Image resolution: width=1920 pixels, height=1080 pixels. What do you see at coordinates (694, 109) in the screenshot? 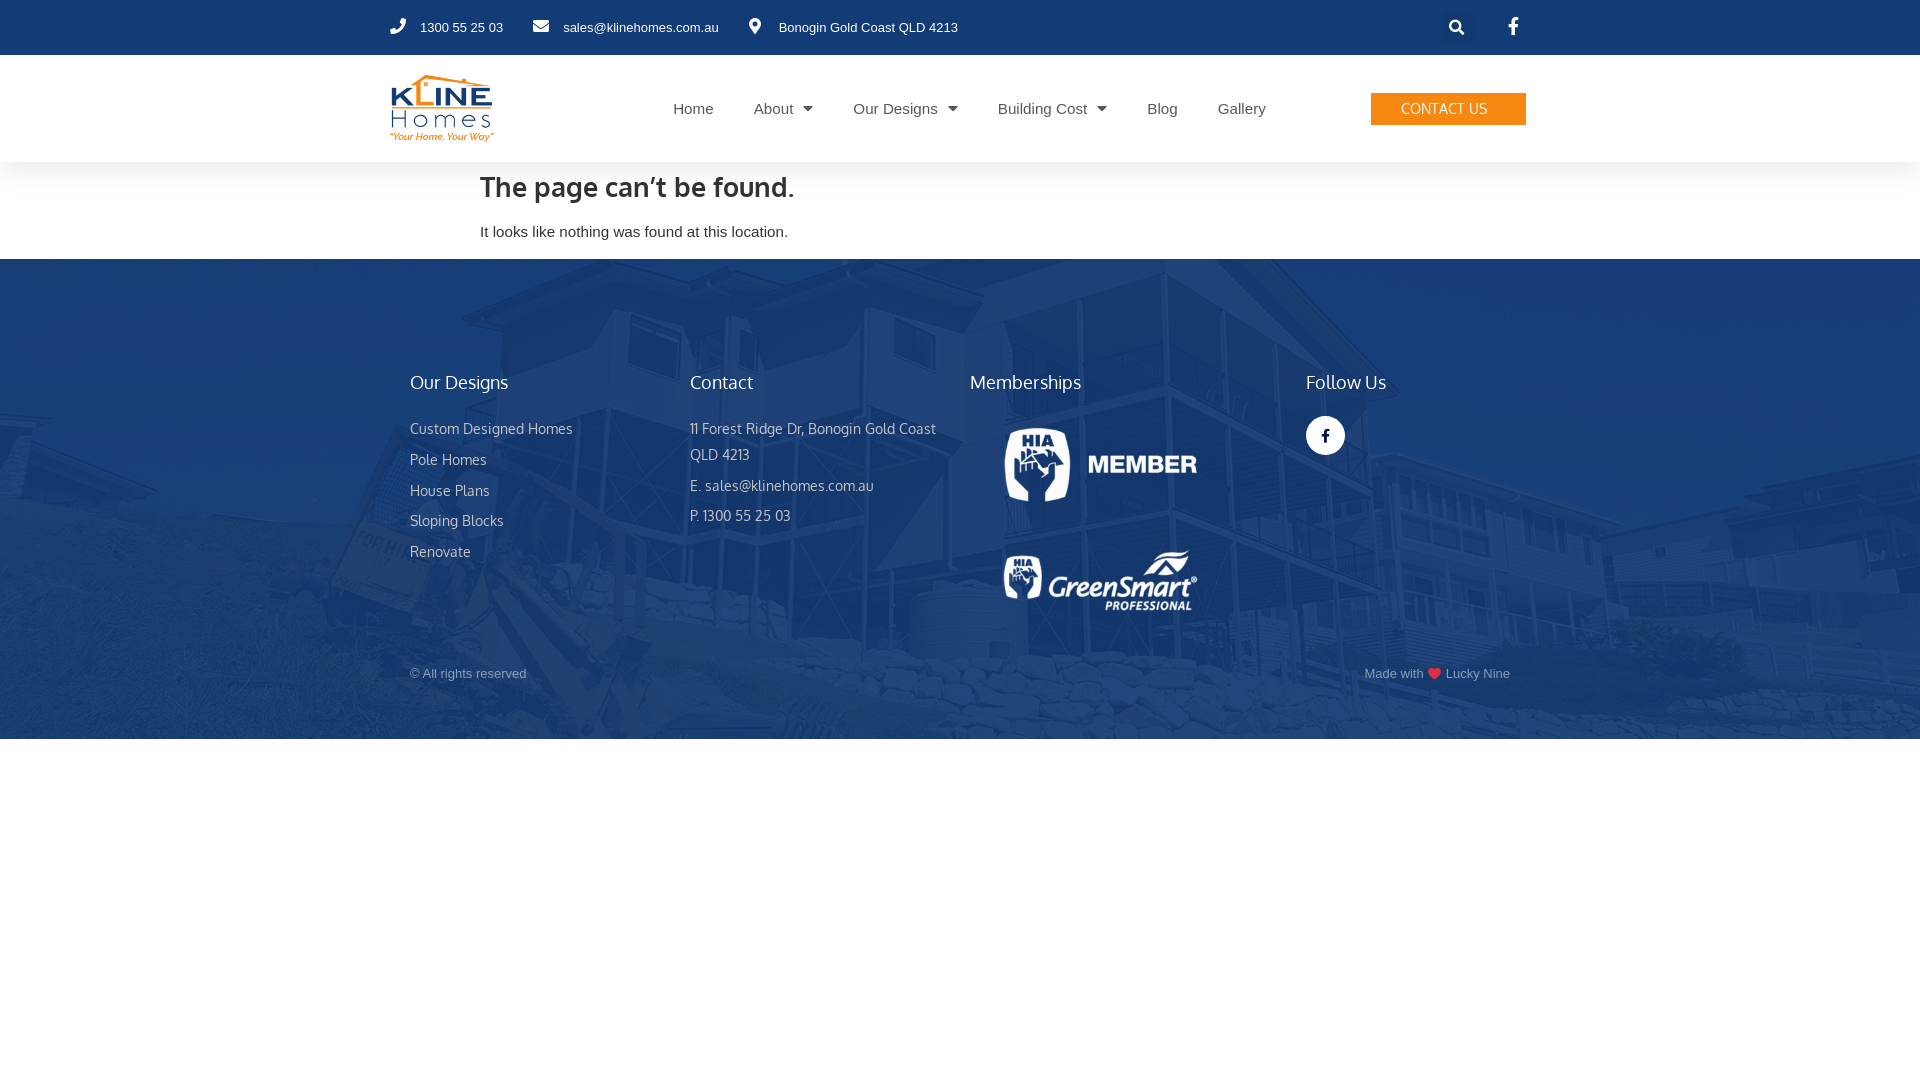
I see `Home` at bounding box center [694, 109].